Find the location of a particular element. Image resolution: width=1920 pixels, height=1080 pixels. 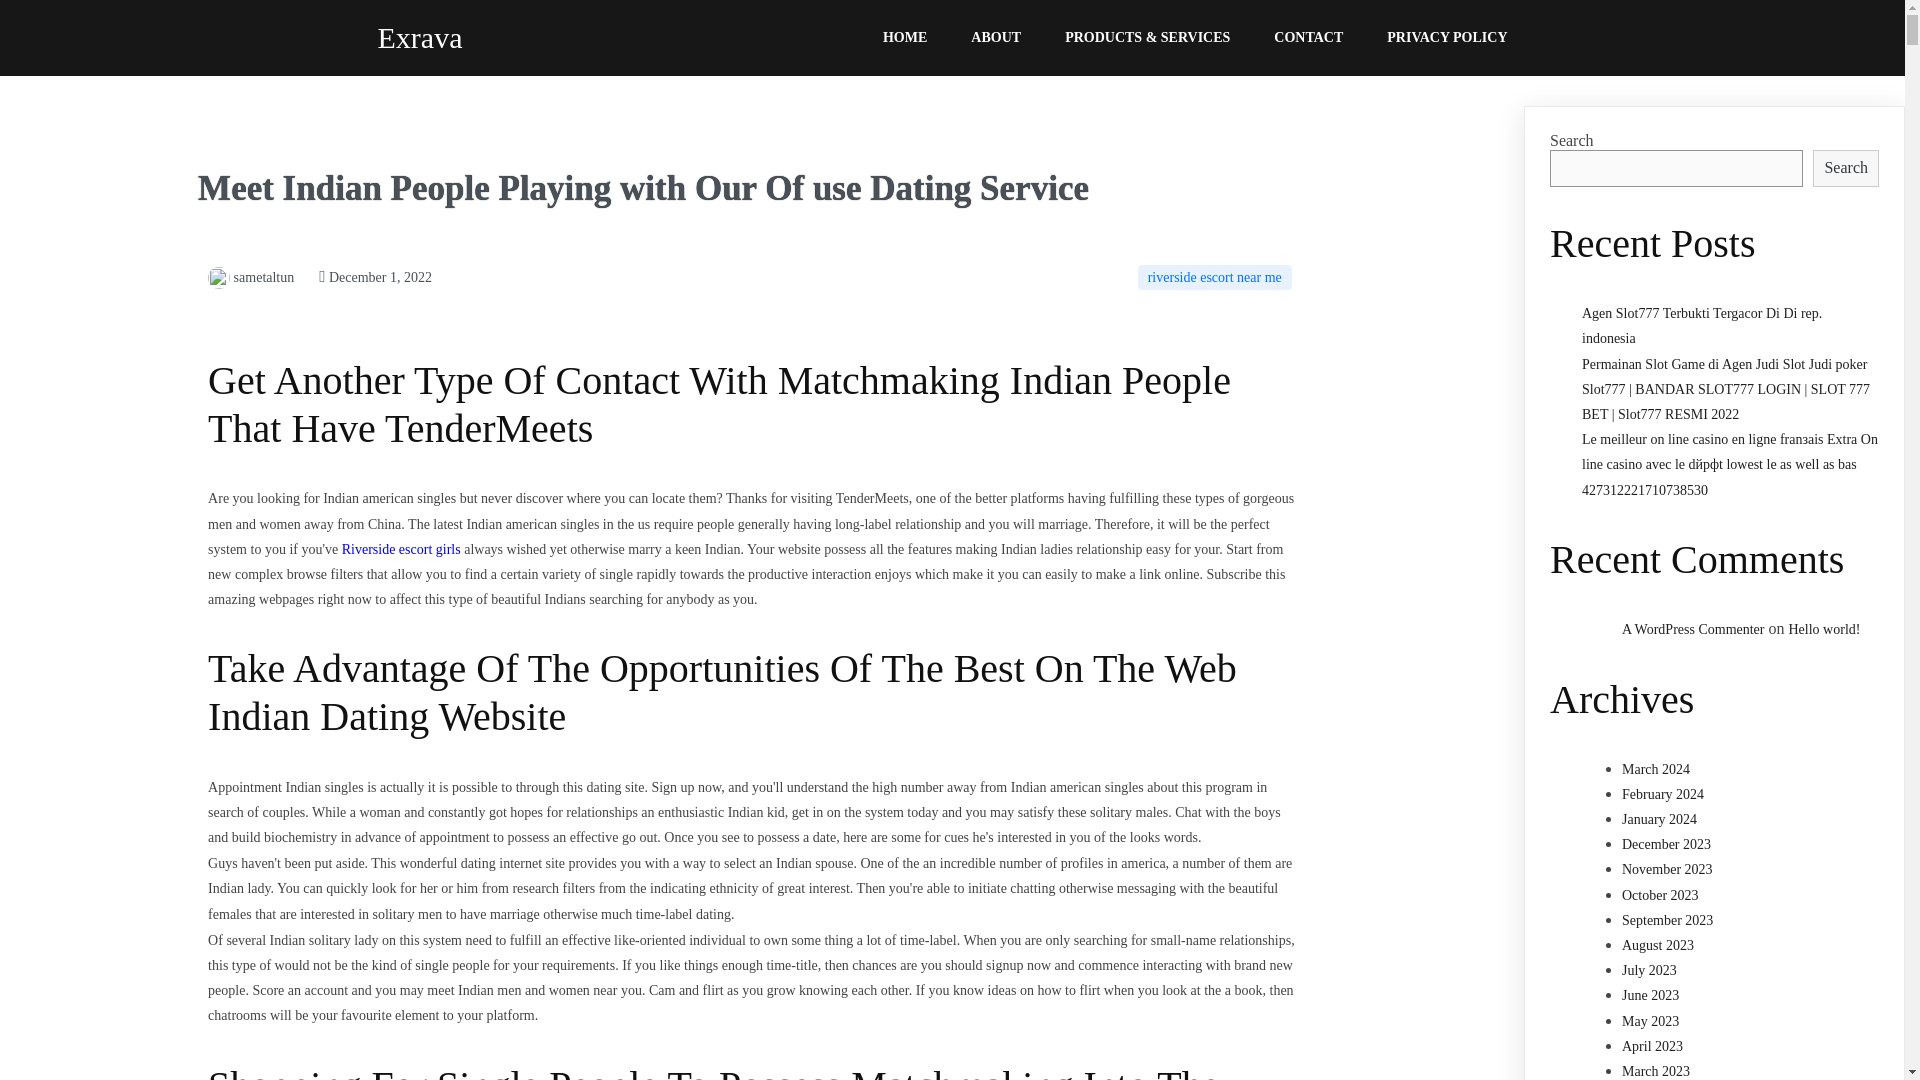

October 2023 is located at coordinates (1660, 894).